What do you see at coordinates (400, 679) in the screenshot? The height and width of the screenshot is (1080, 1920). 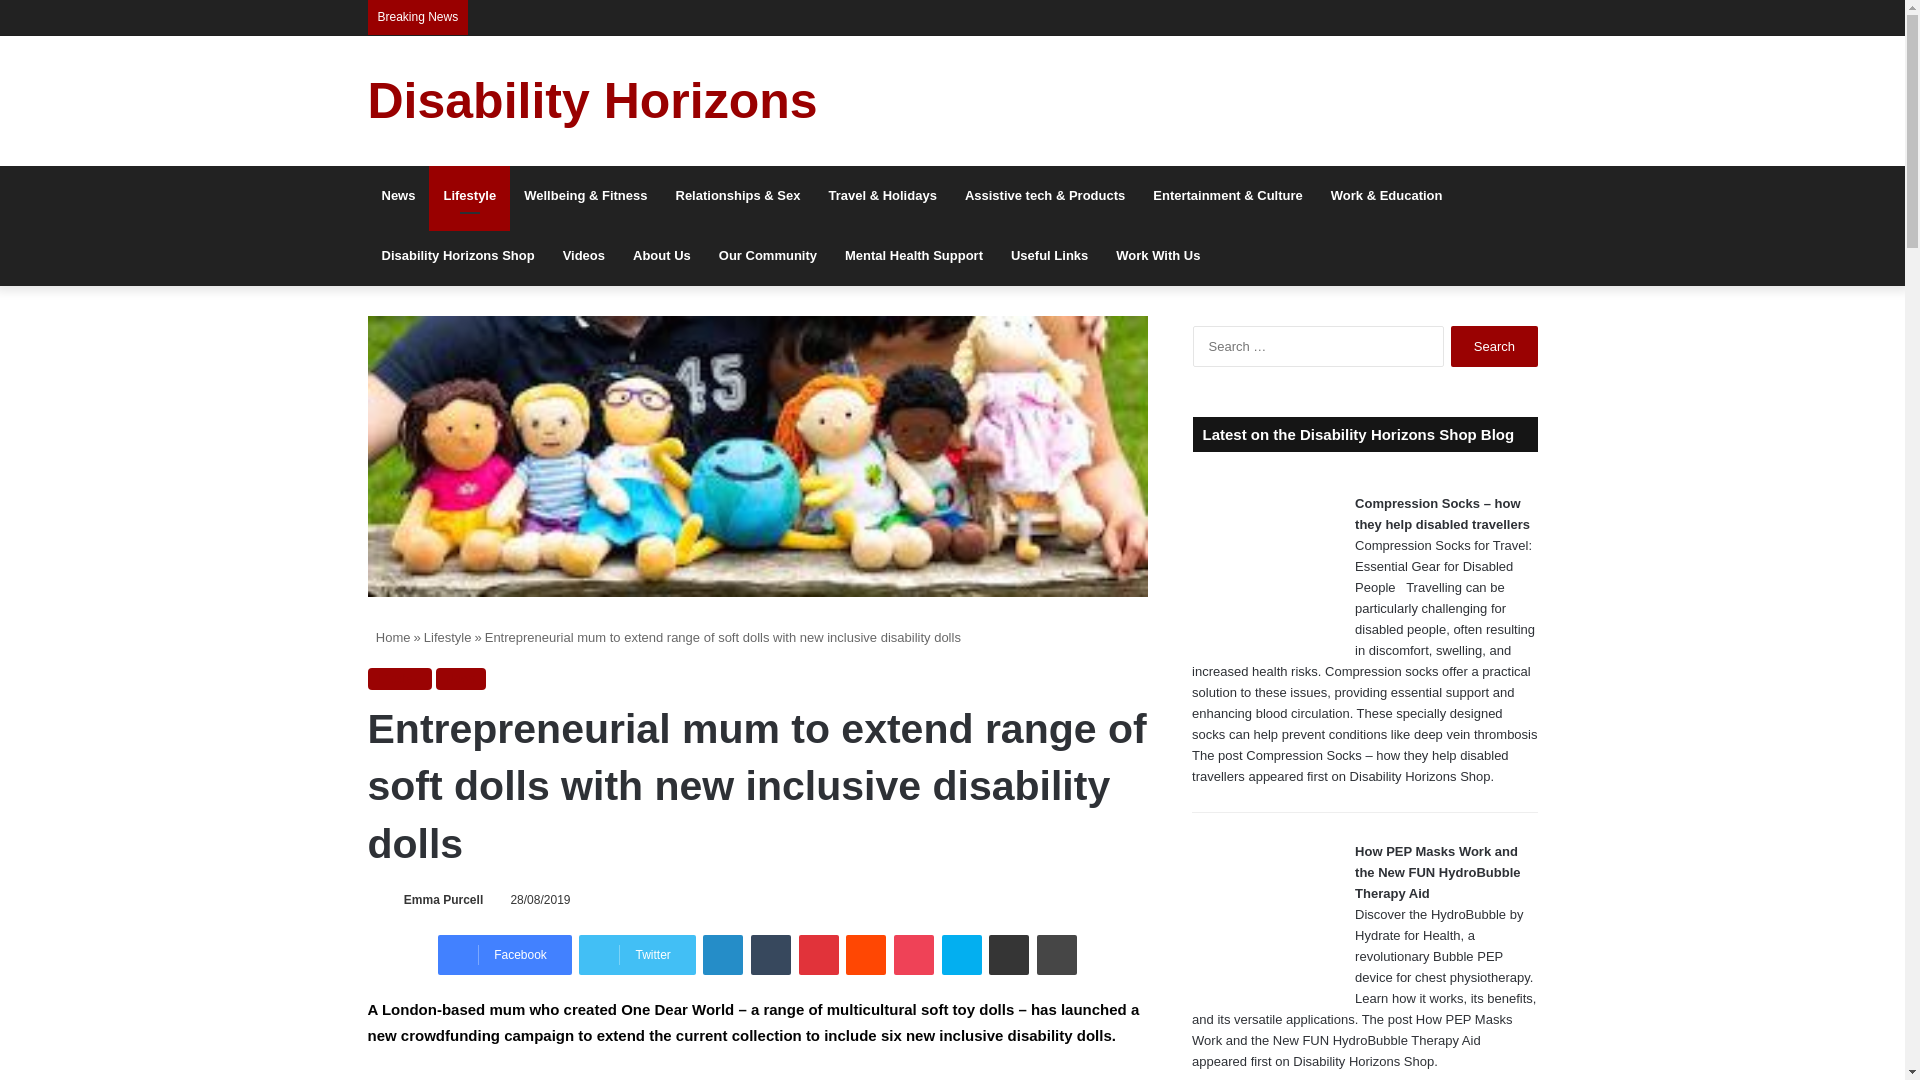 I see `Lifestyle` at bounding box center [400, 679].